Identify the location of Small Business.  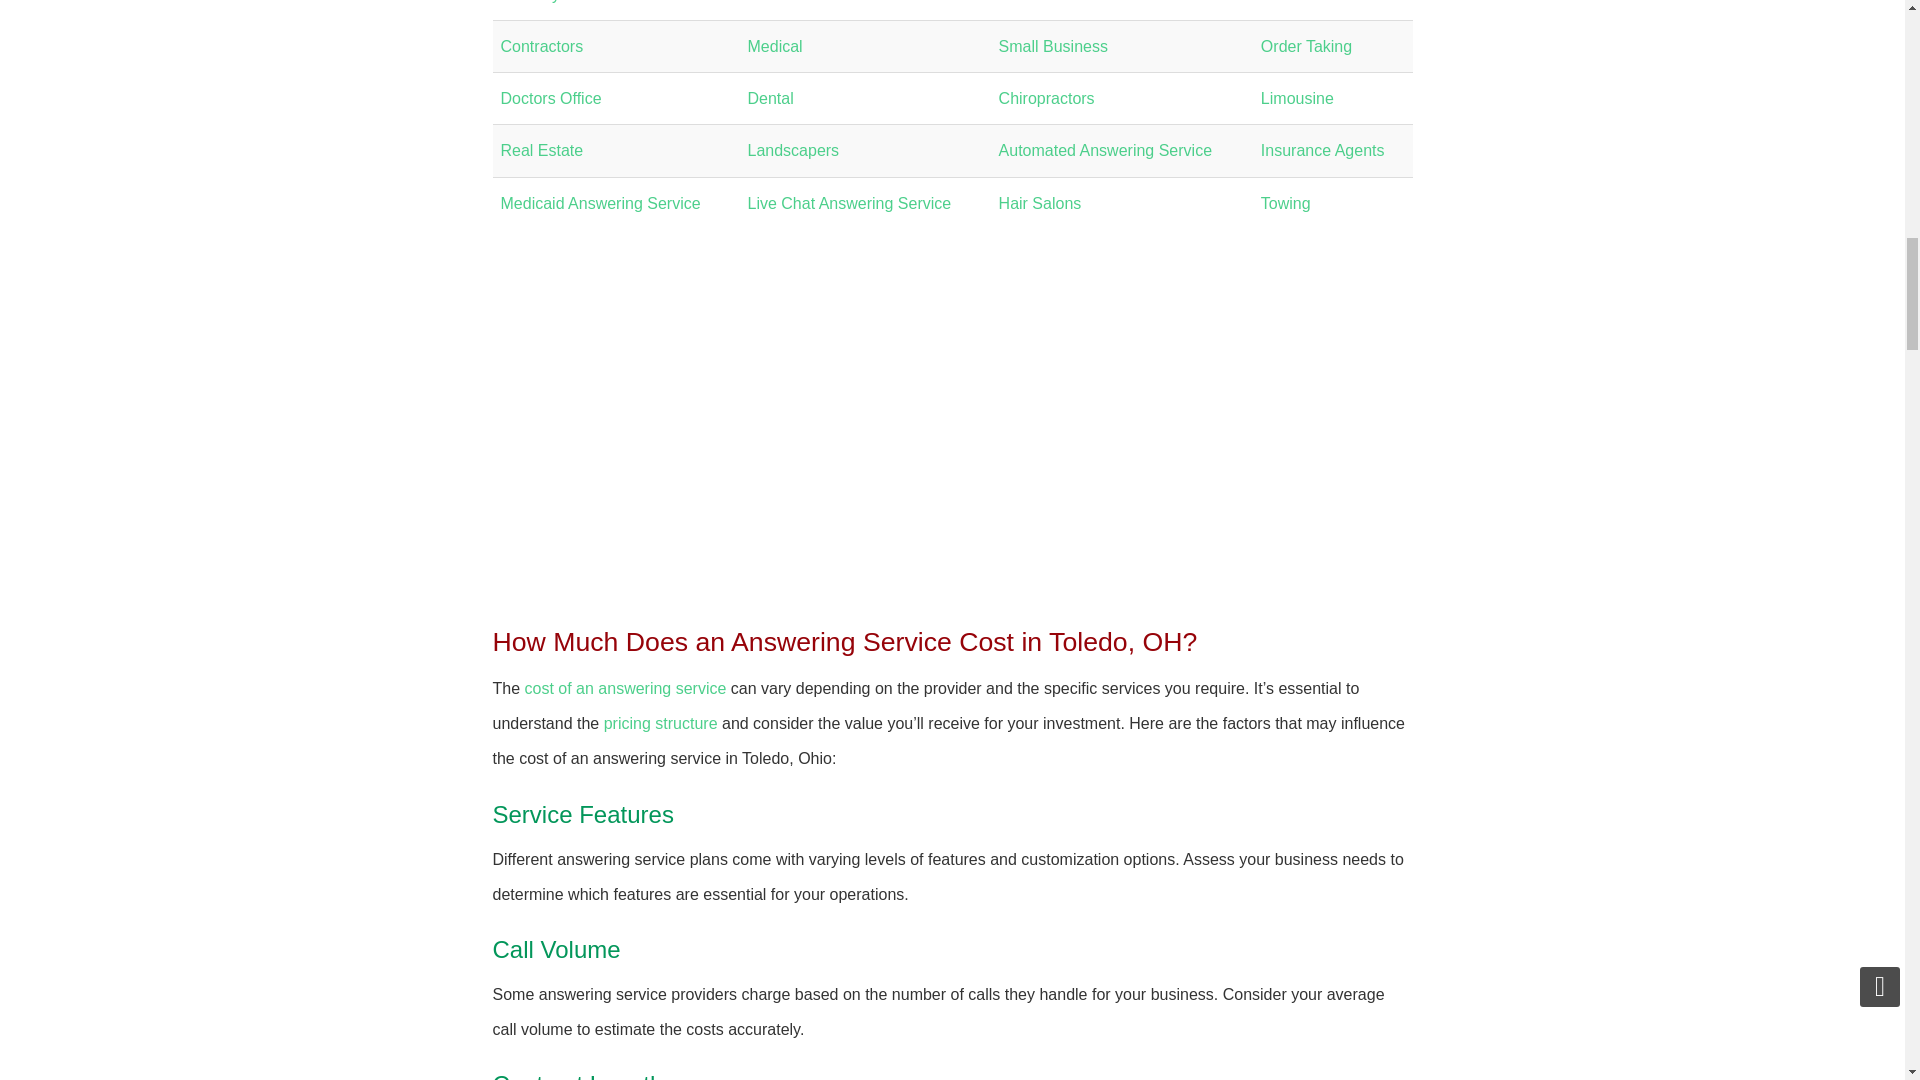
(802, 2).